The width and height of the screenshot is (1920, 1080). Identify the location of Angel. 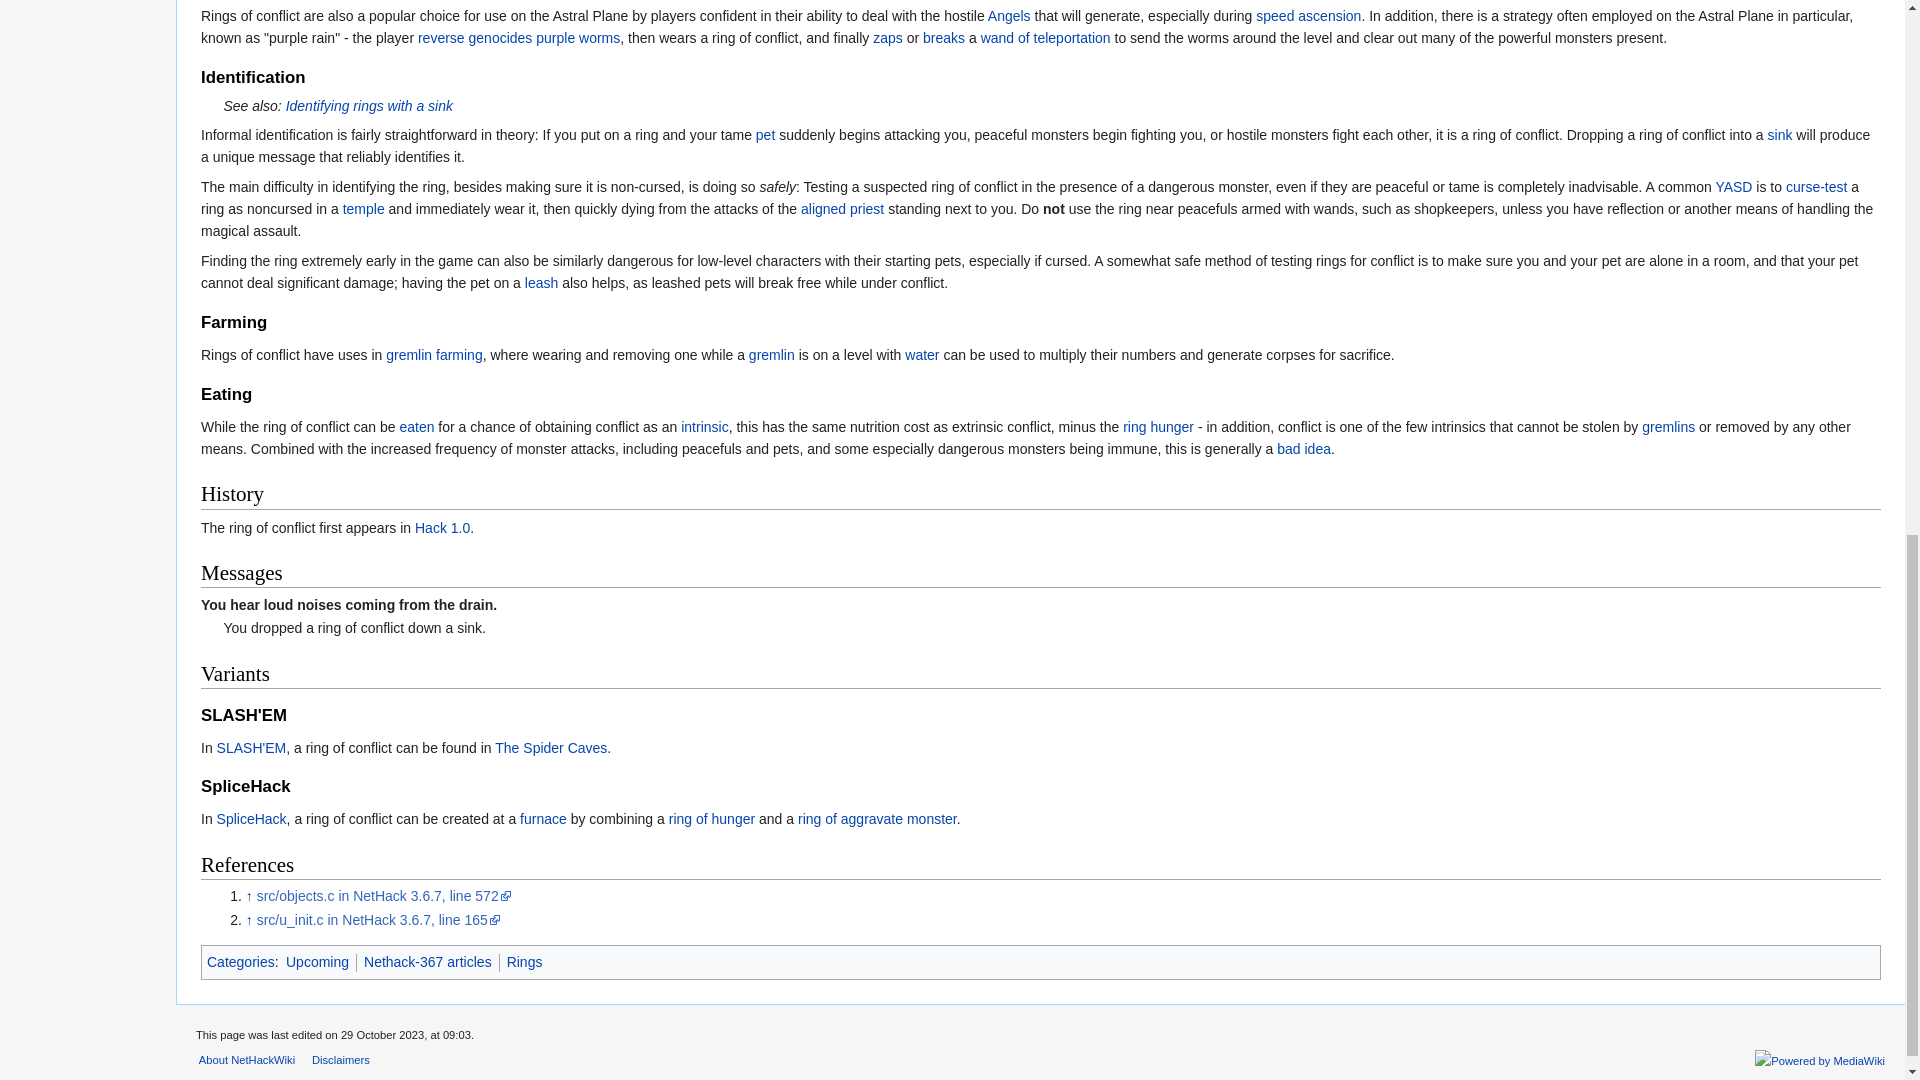
(1010, 15).